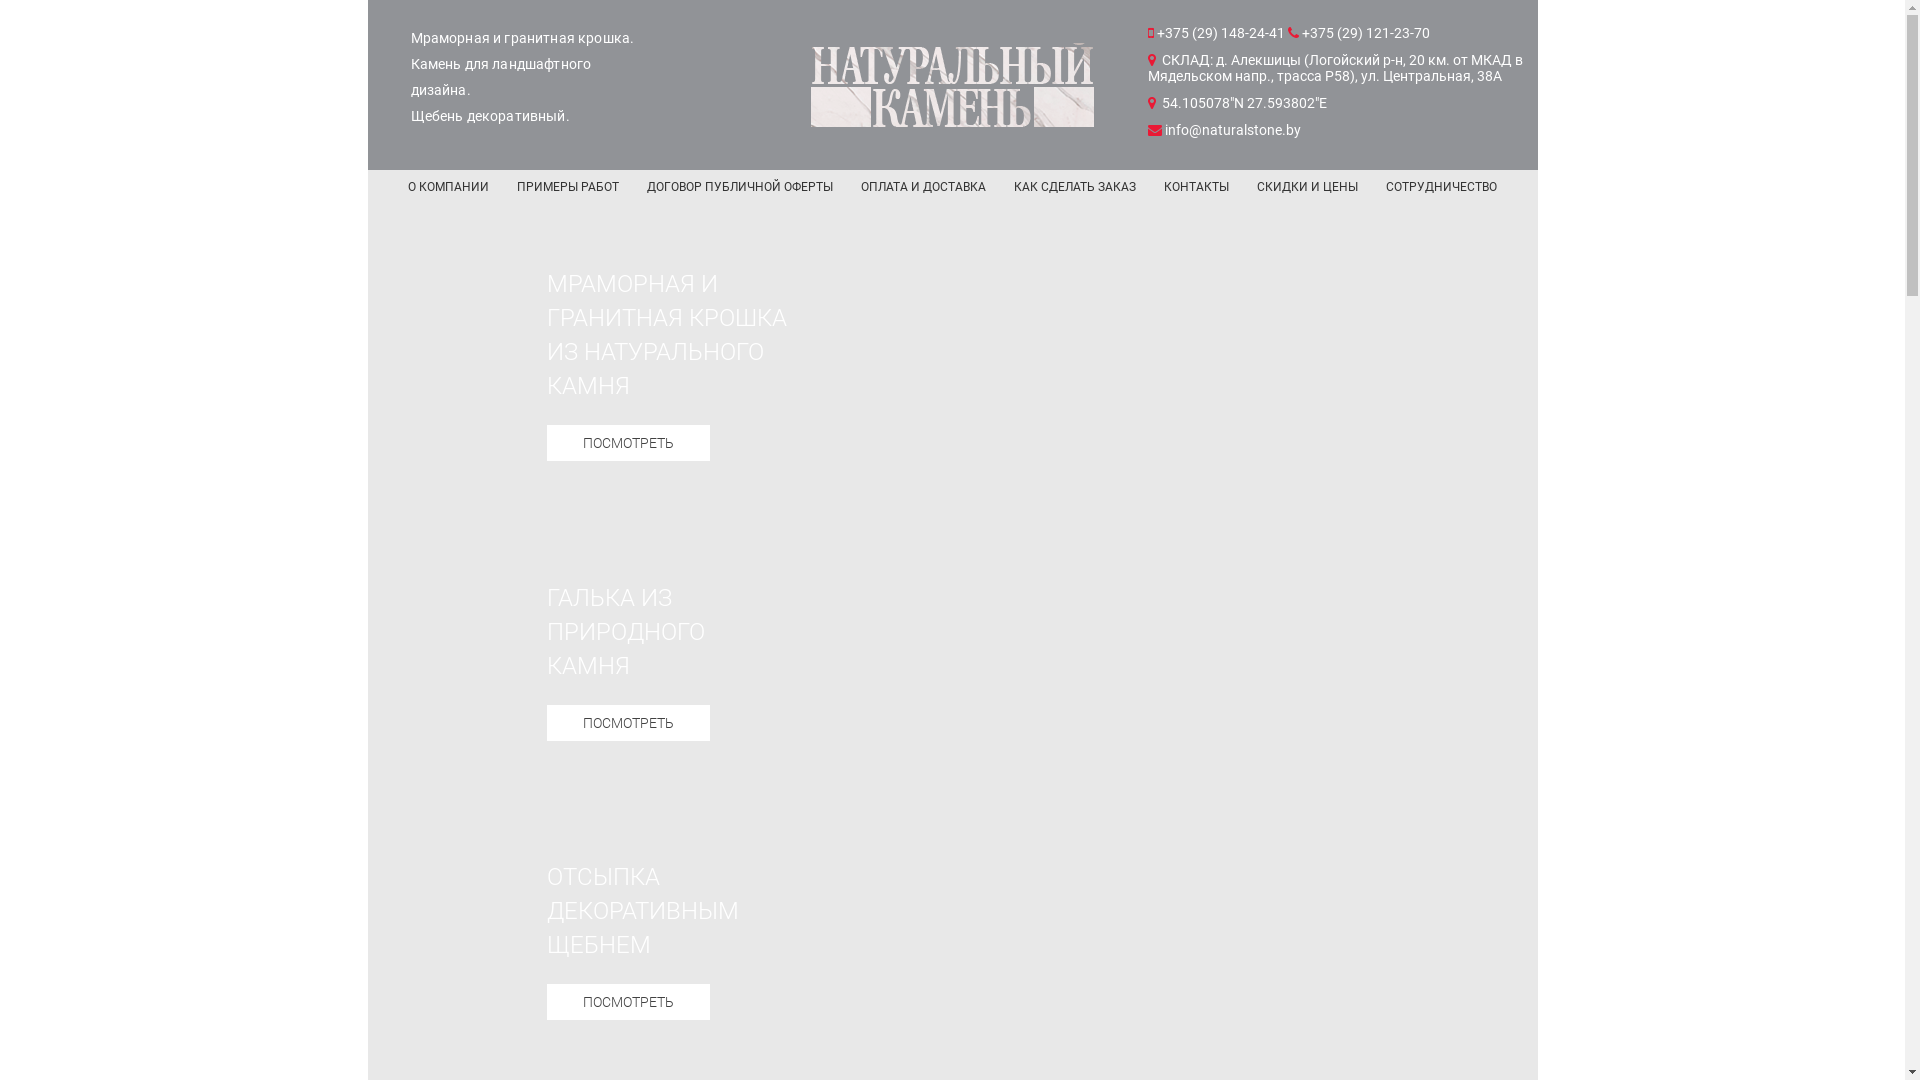  Describe the element at coordinates (1359, 33) in the screenshot. I see `+375 (29) 121-23-70` at that location.